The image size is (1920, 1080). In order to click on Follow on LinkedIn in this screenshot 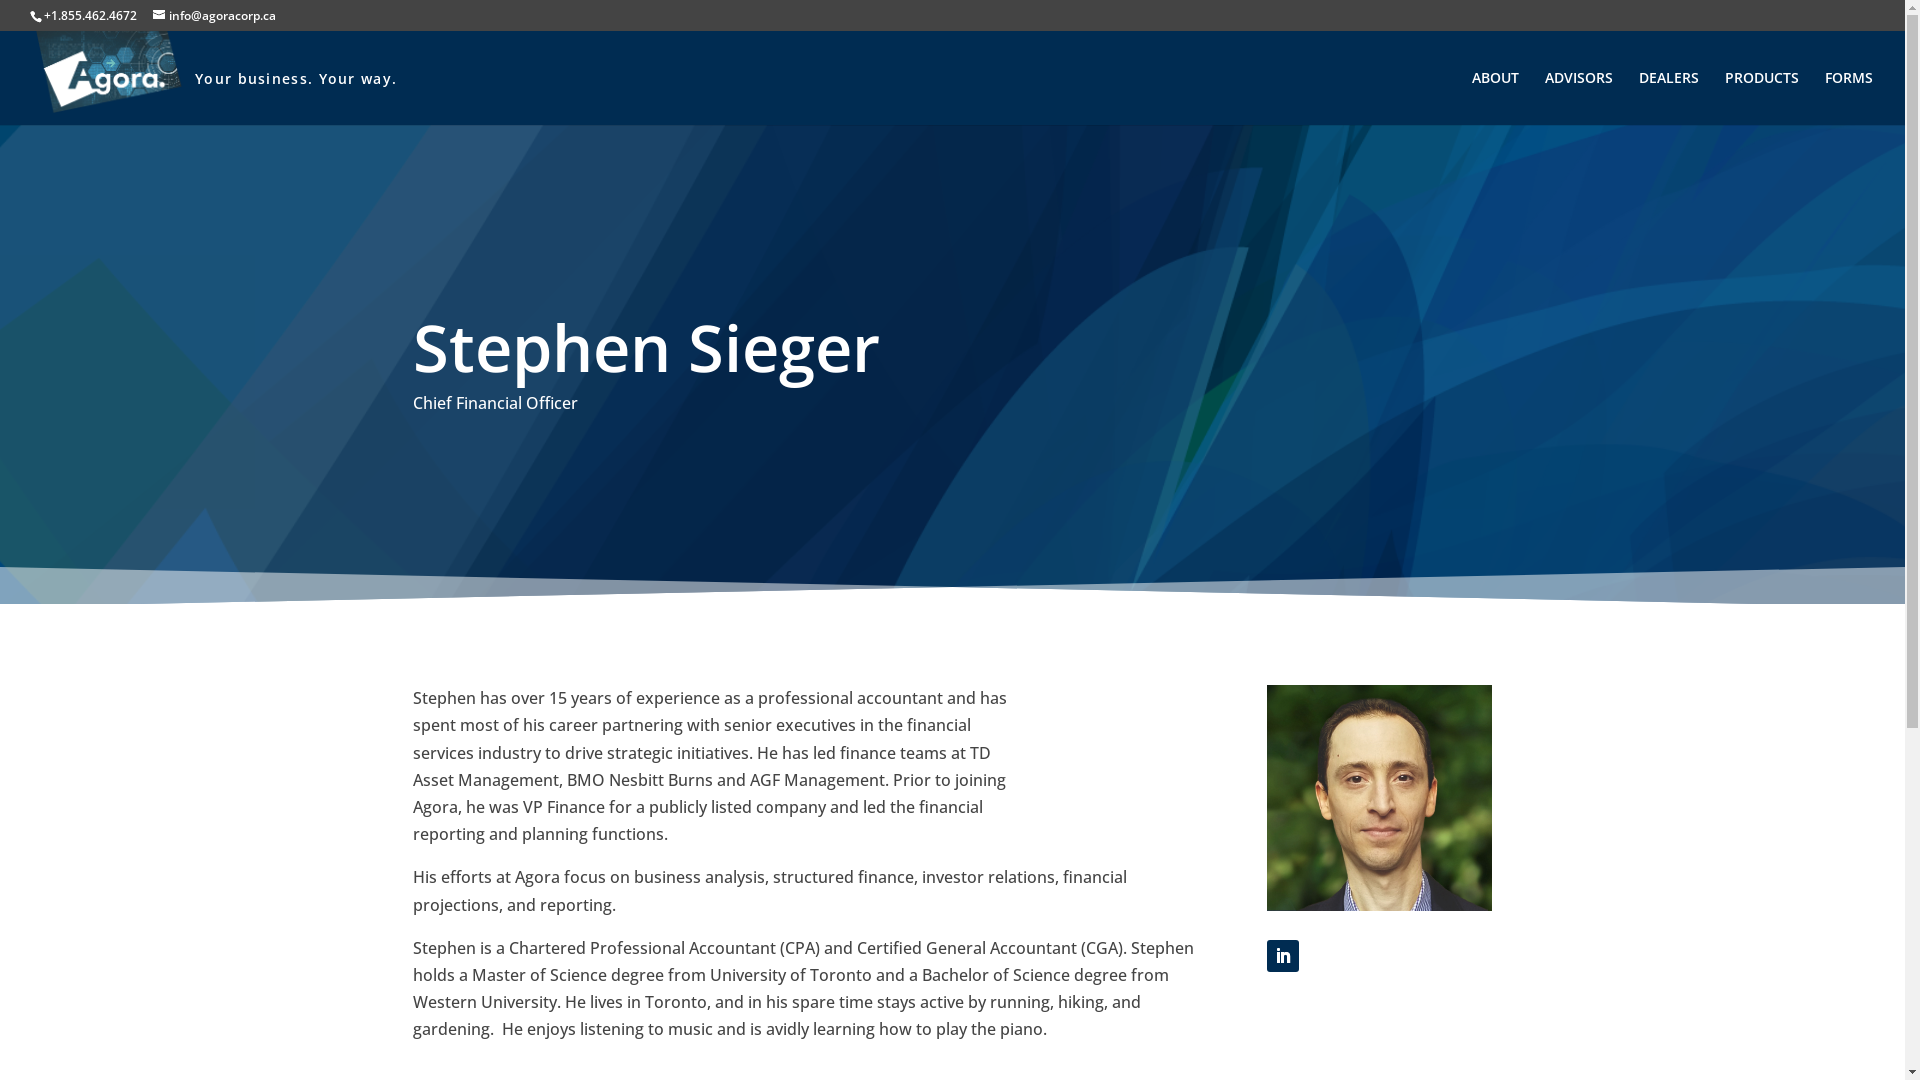, I will do `click(1283, 956)`.